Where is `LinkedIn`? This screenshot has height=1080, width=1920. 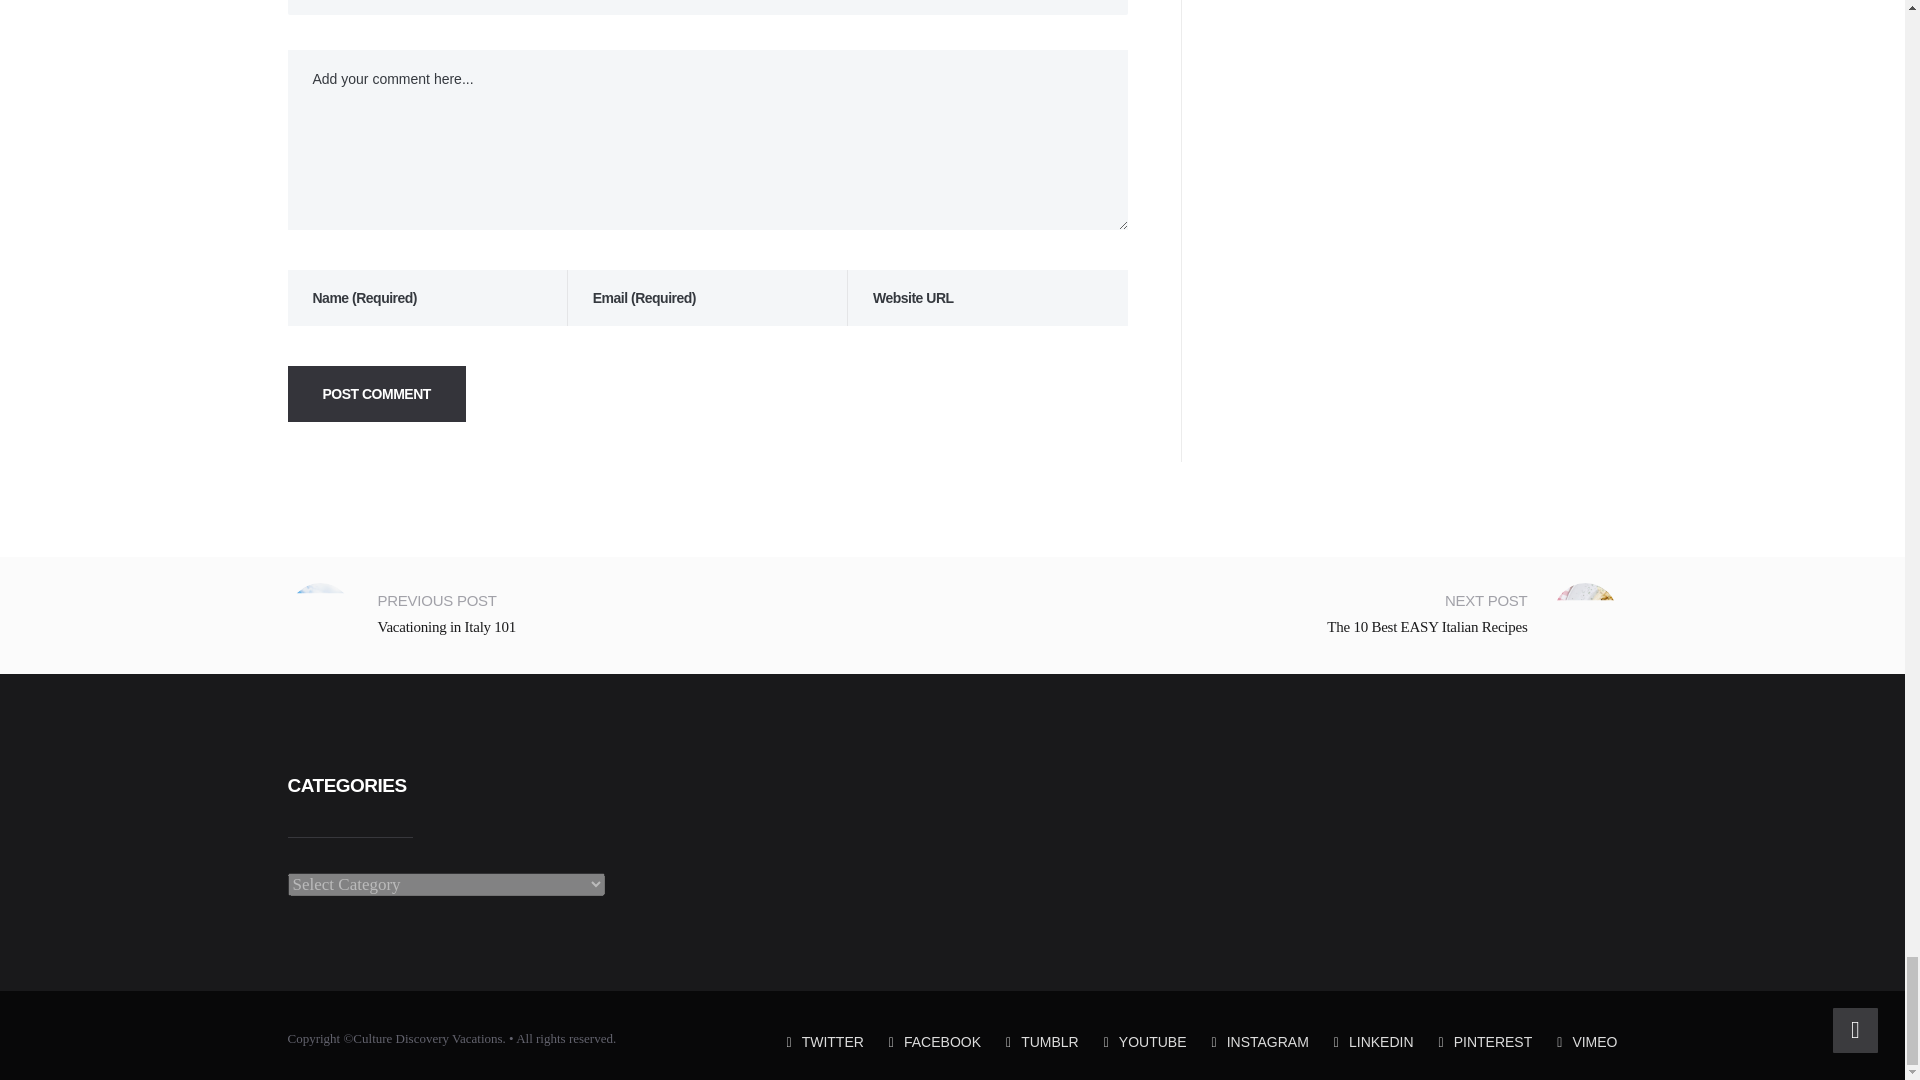 LinkedIn is located at coordinates (1374, 1041).